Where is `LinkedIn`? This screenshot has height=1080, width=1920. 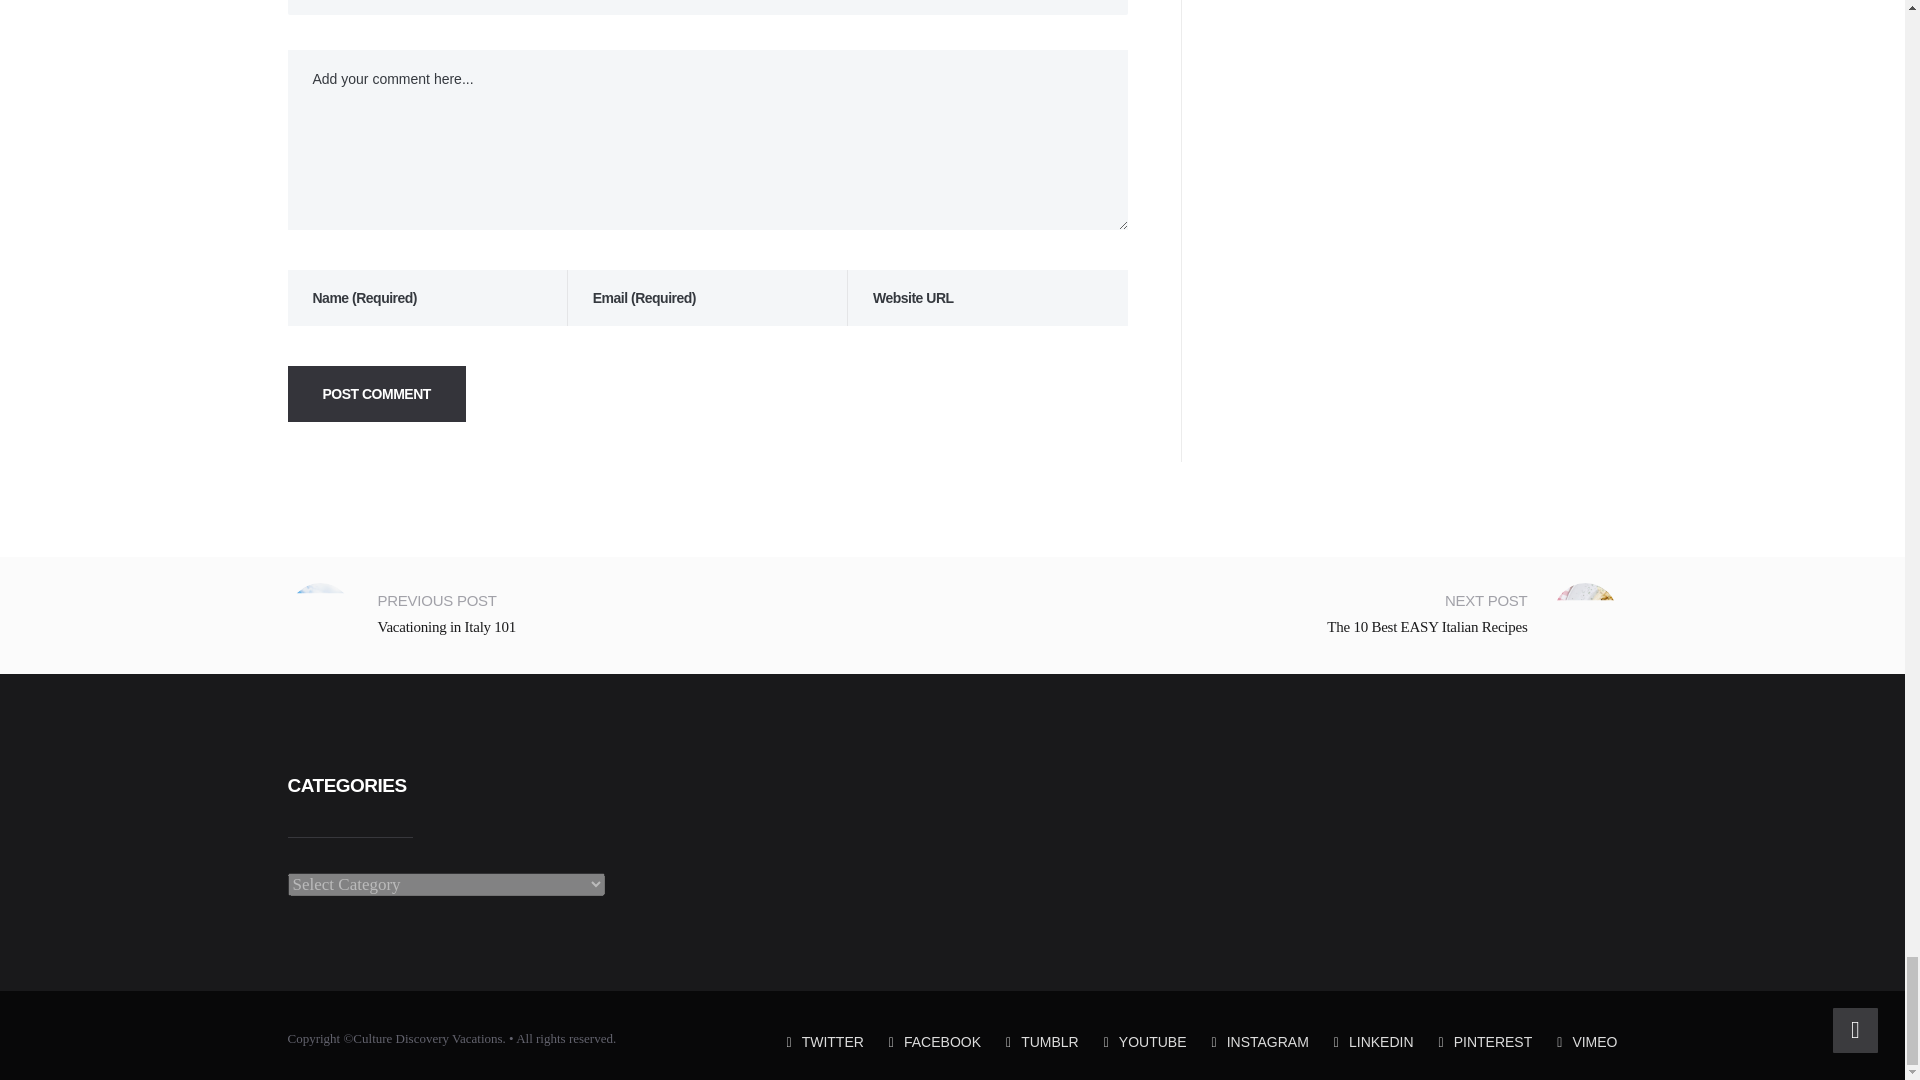 LinkedIn is located at coordinates (1374, 1041).